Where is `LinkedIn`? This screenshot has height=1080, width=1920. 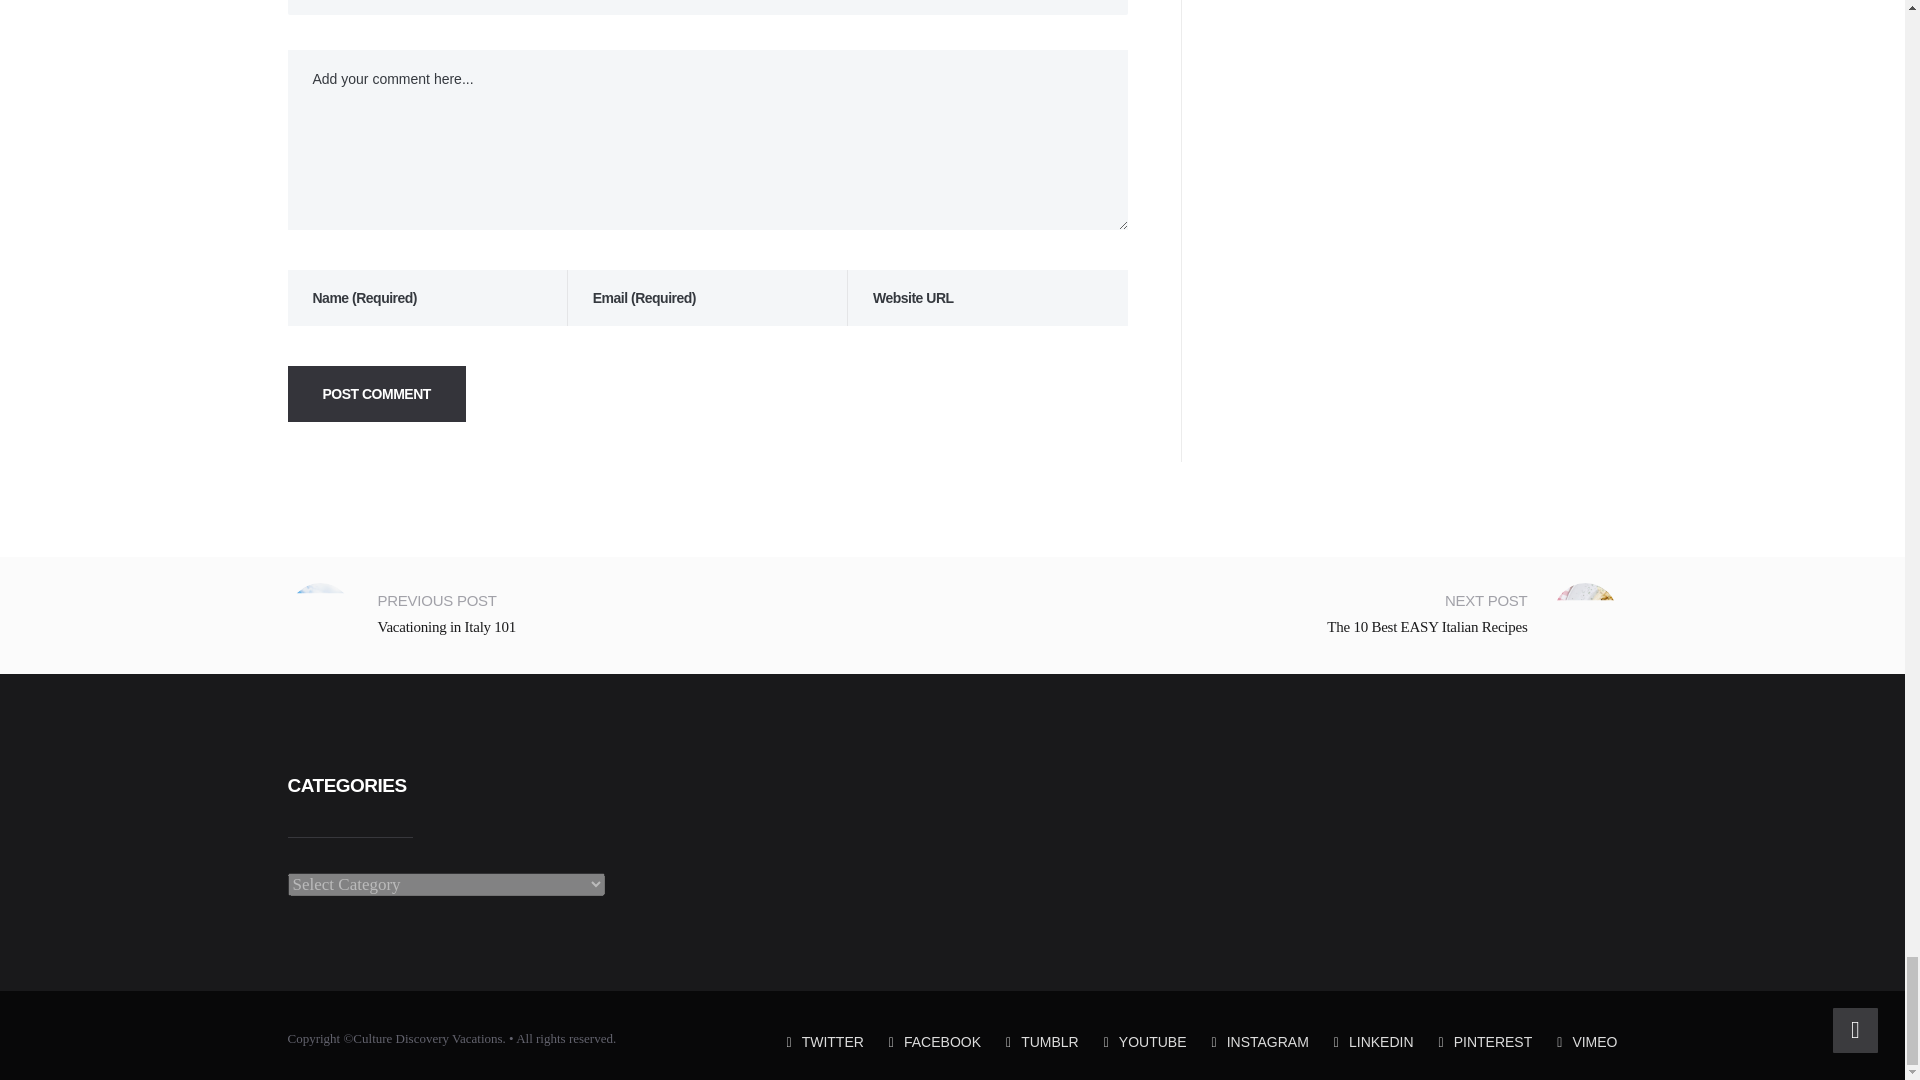 LinkedIn is located at coordinates (1374, 1041).